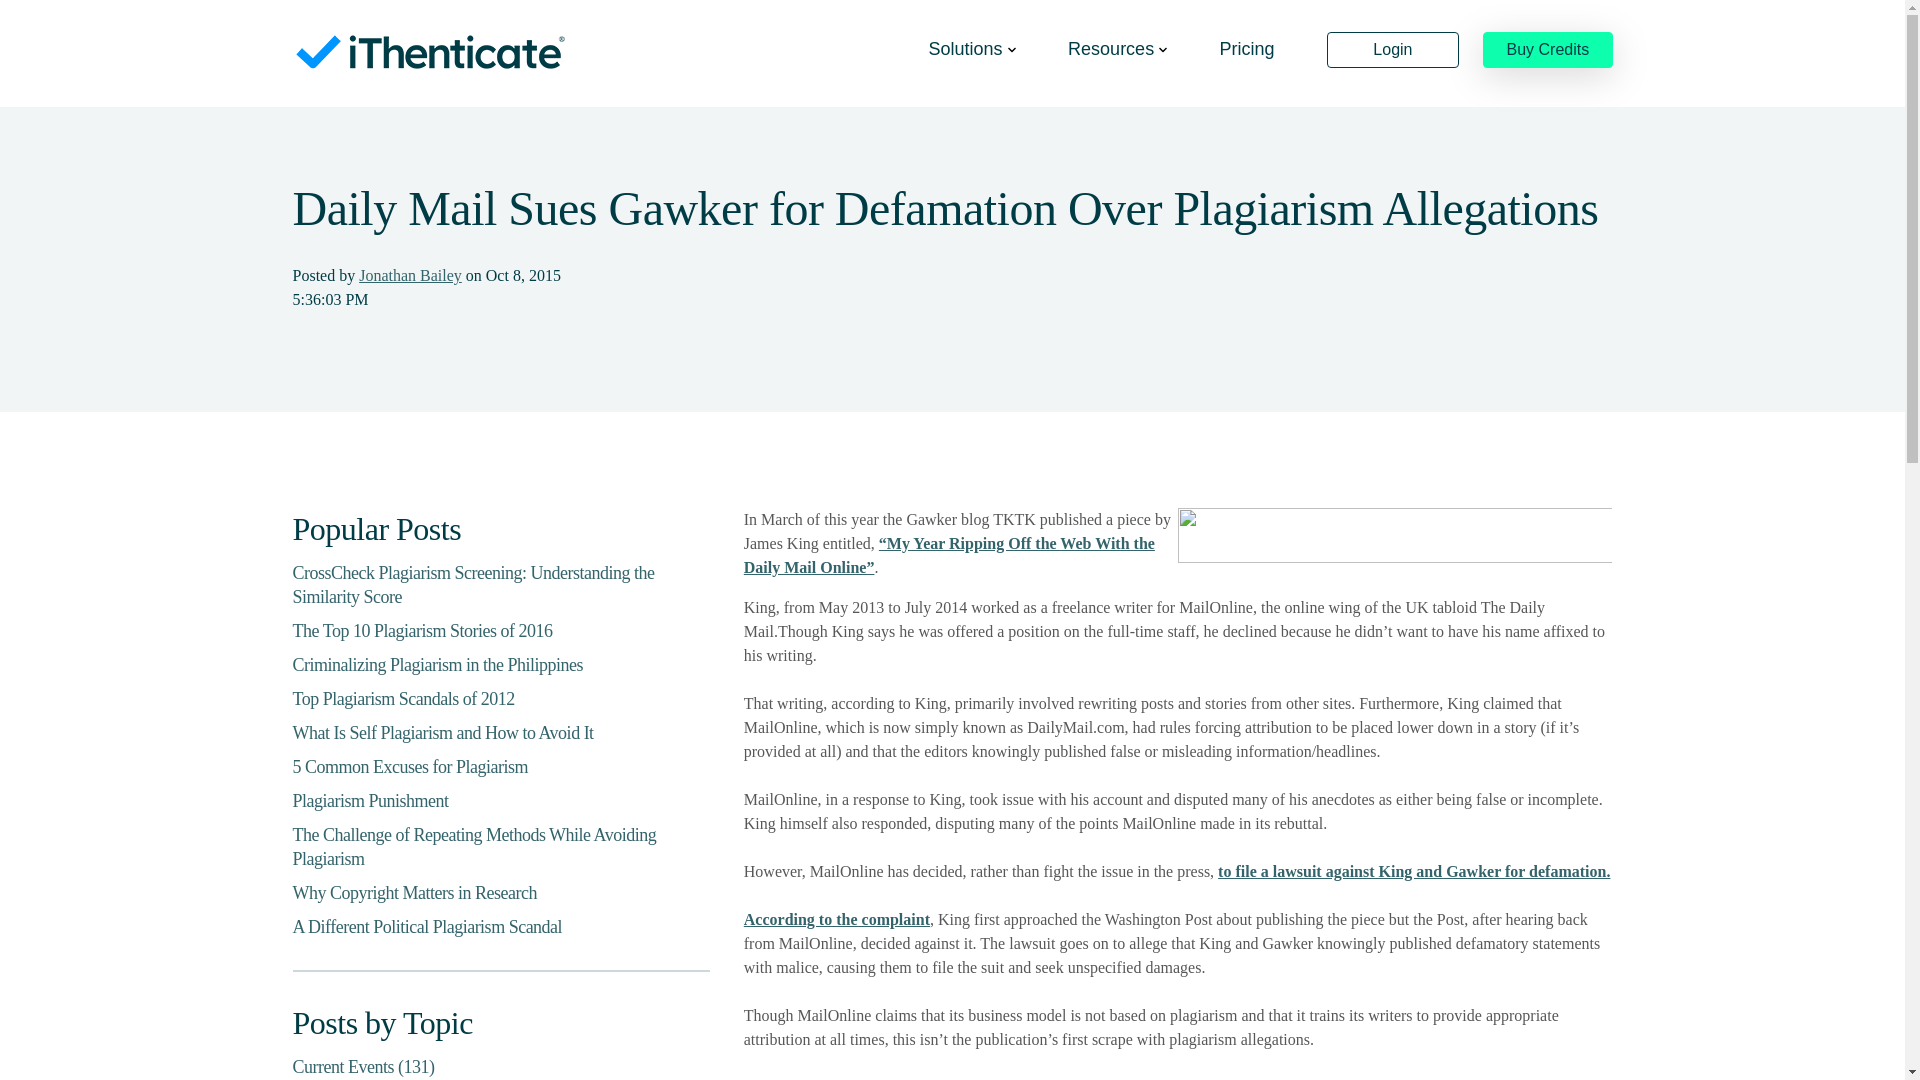  I want to click on Buy Credits, so click(1547, 50).